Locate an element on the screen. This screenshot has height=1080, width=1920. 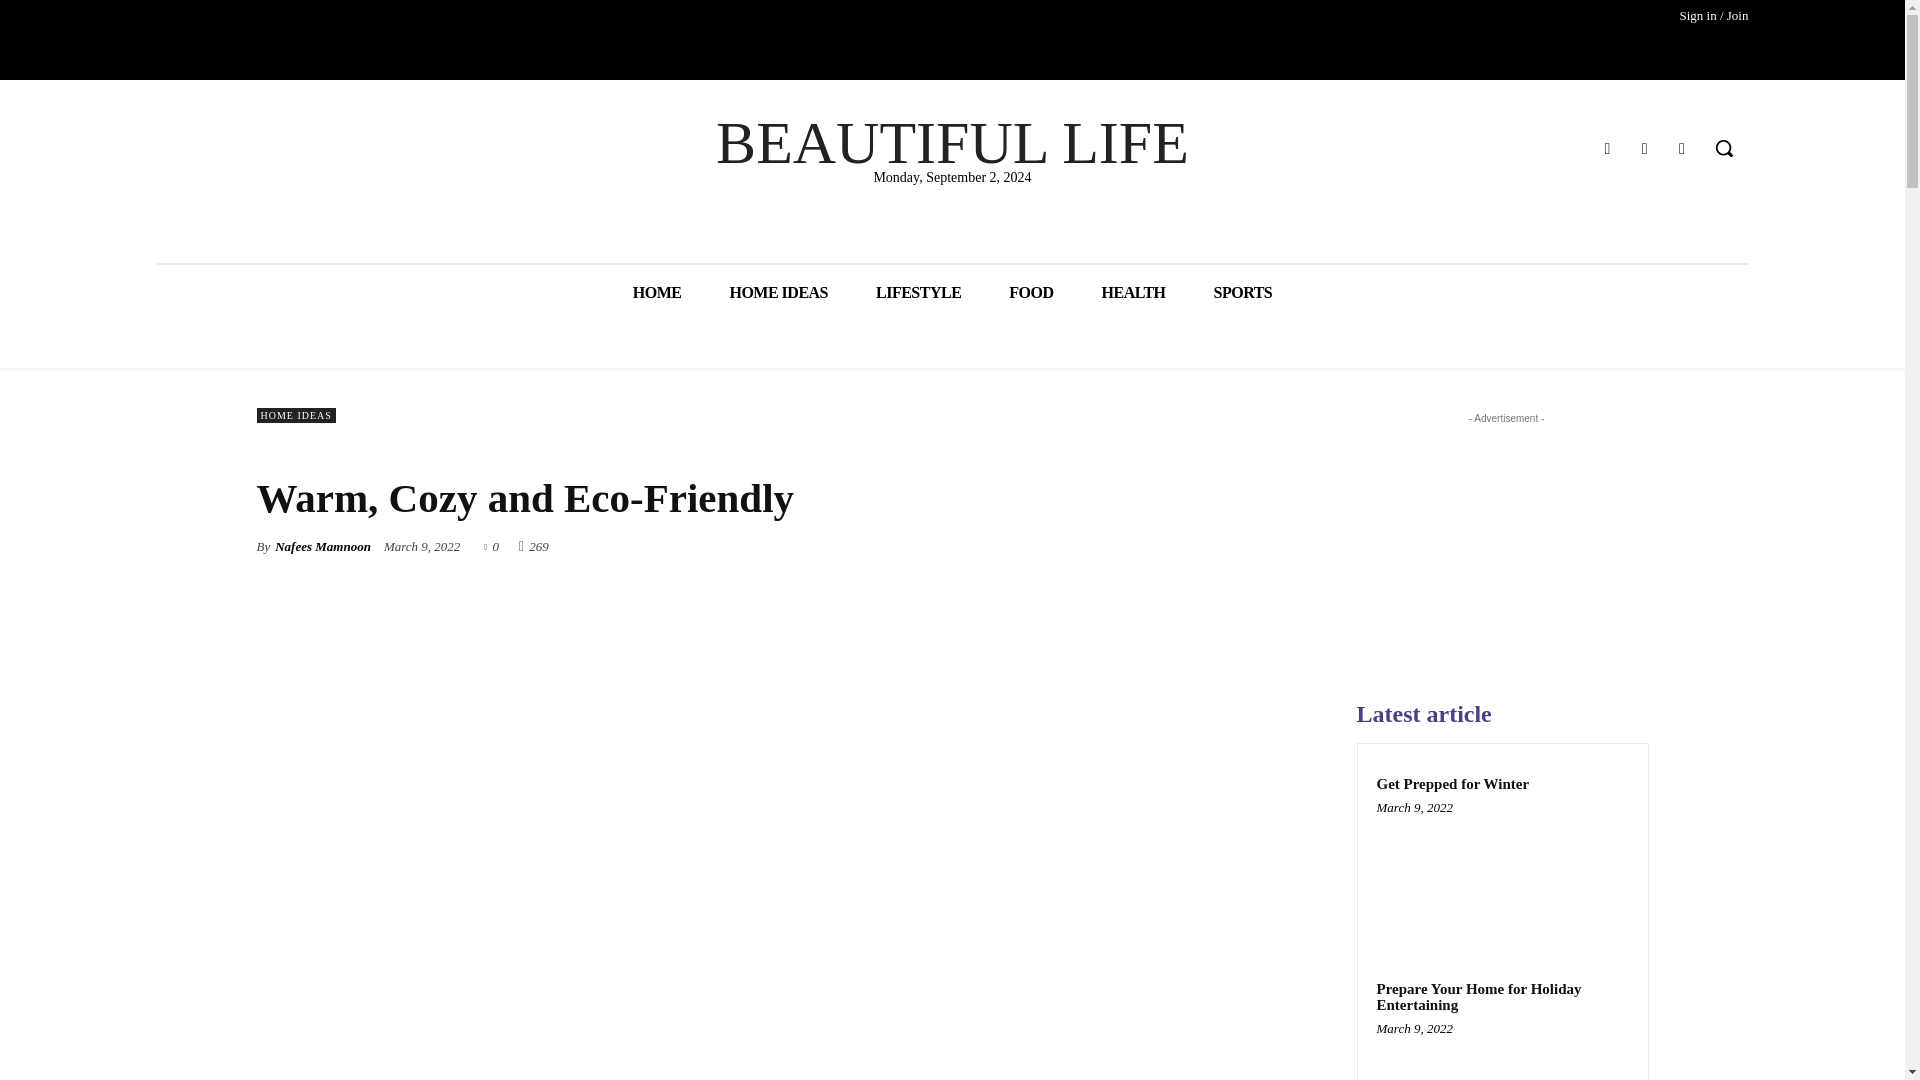
FOOD is located at coordinates (1030, 292).